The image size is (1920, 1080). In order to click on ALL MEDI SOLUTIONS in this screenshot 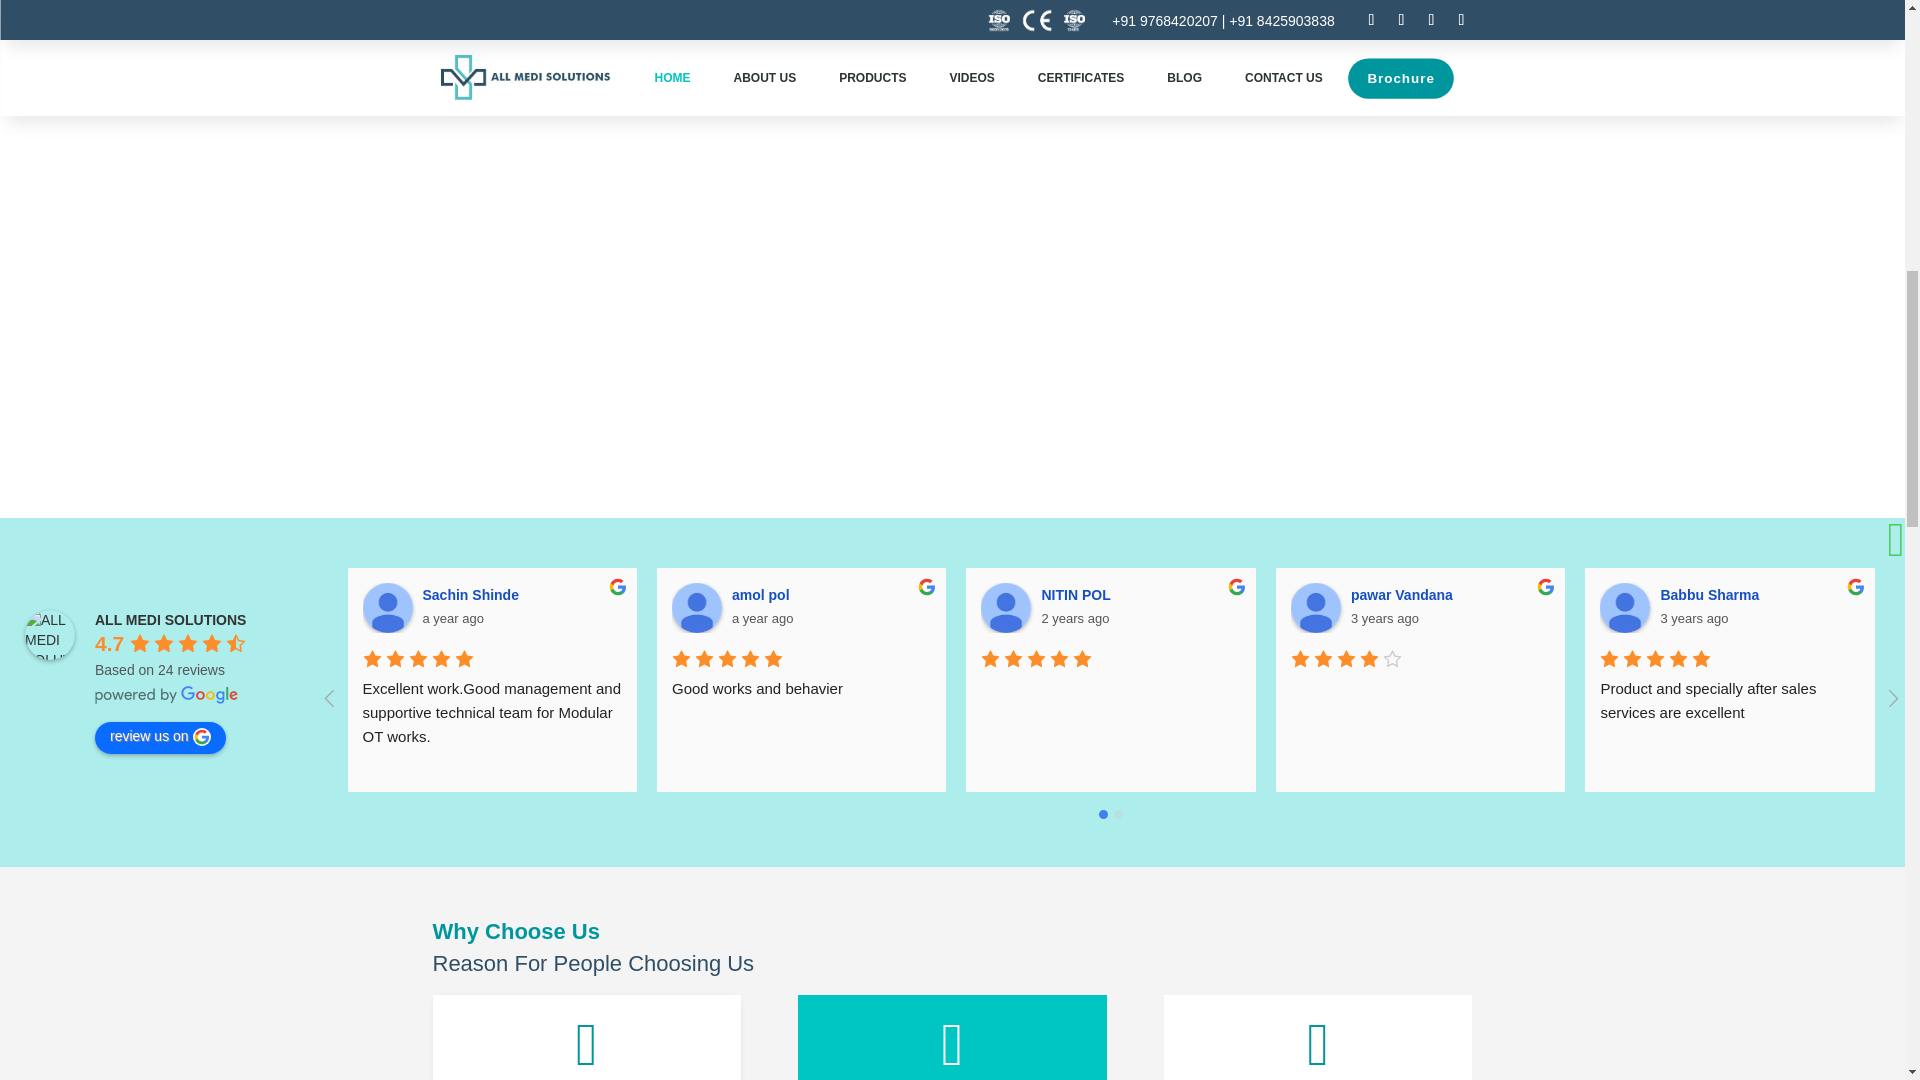, I will do `click(49, 634)`.